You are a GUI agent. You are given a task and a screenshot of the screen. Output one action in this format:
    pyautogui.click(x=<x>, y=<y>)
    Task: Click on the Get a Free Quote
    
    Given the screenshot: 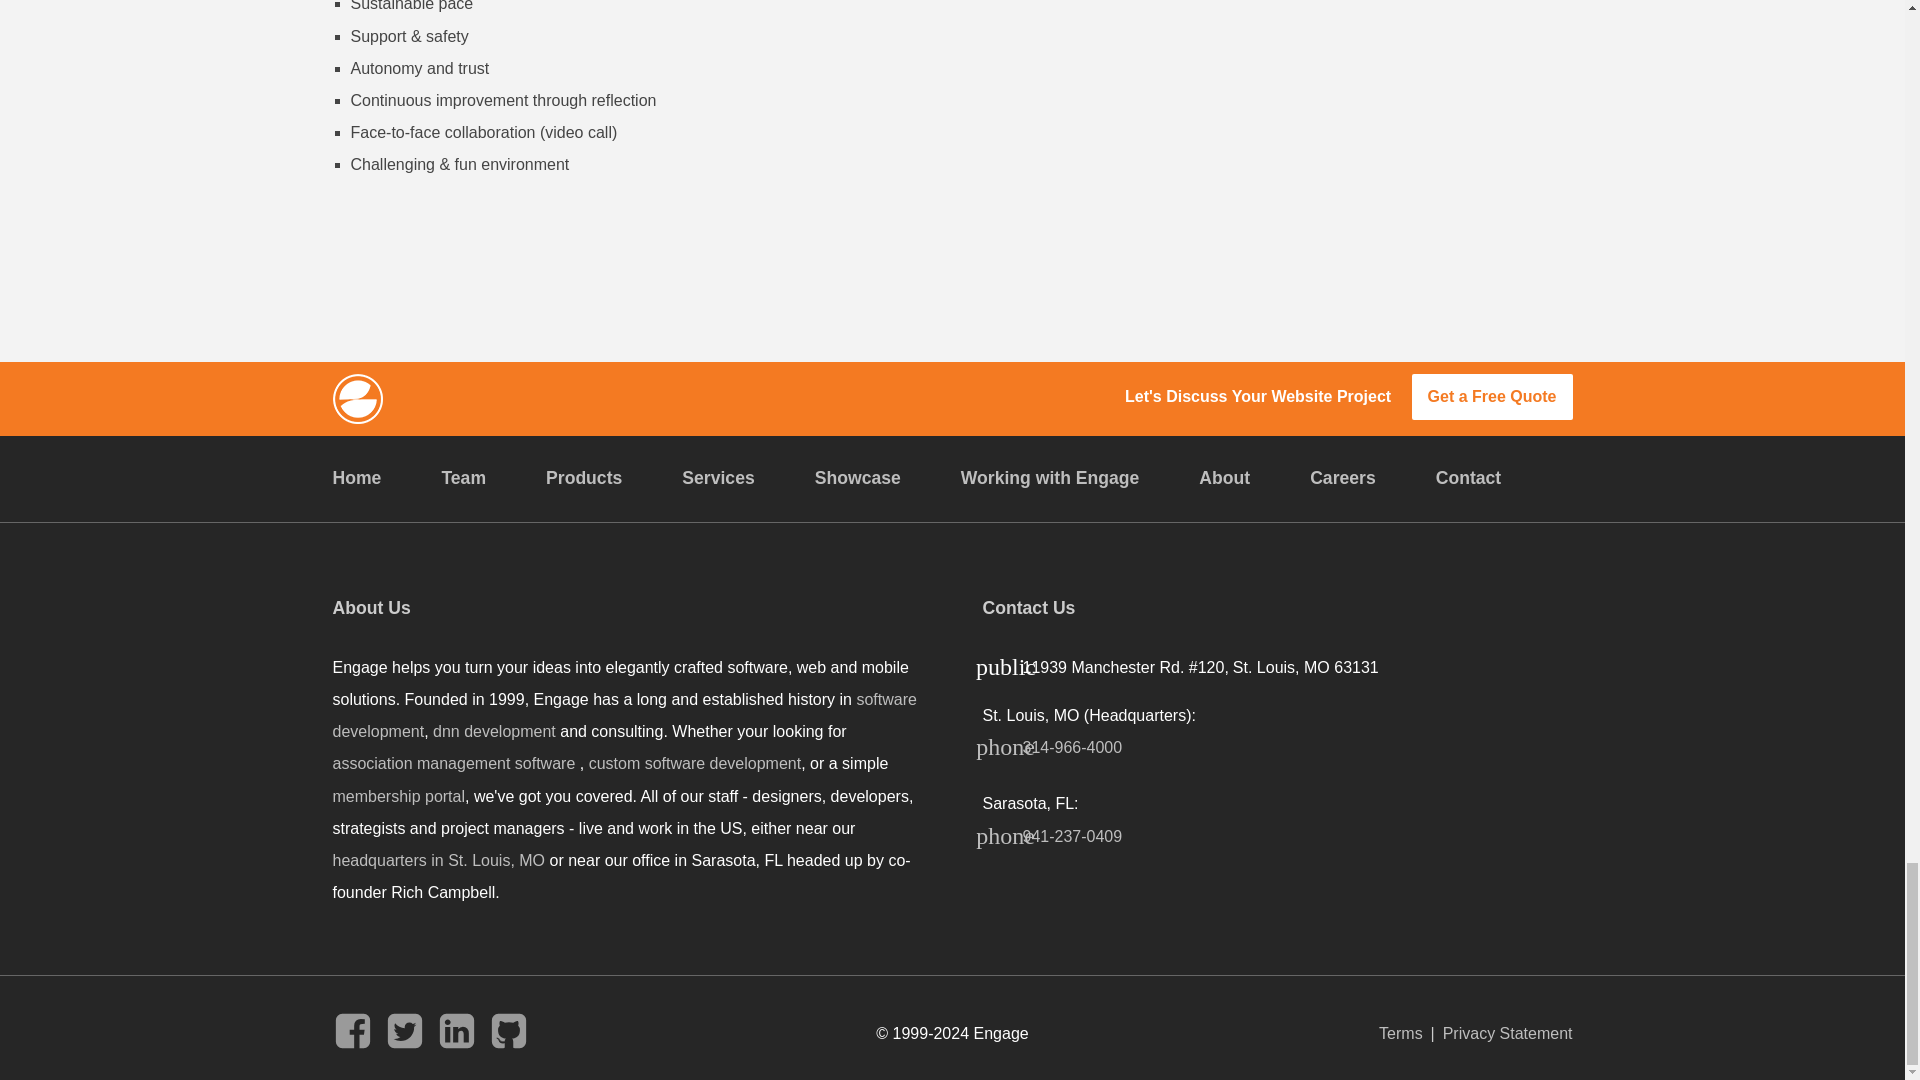 What is the action you would take?
    pyautogui.click(x=1492, y=397)
    